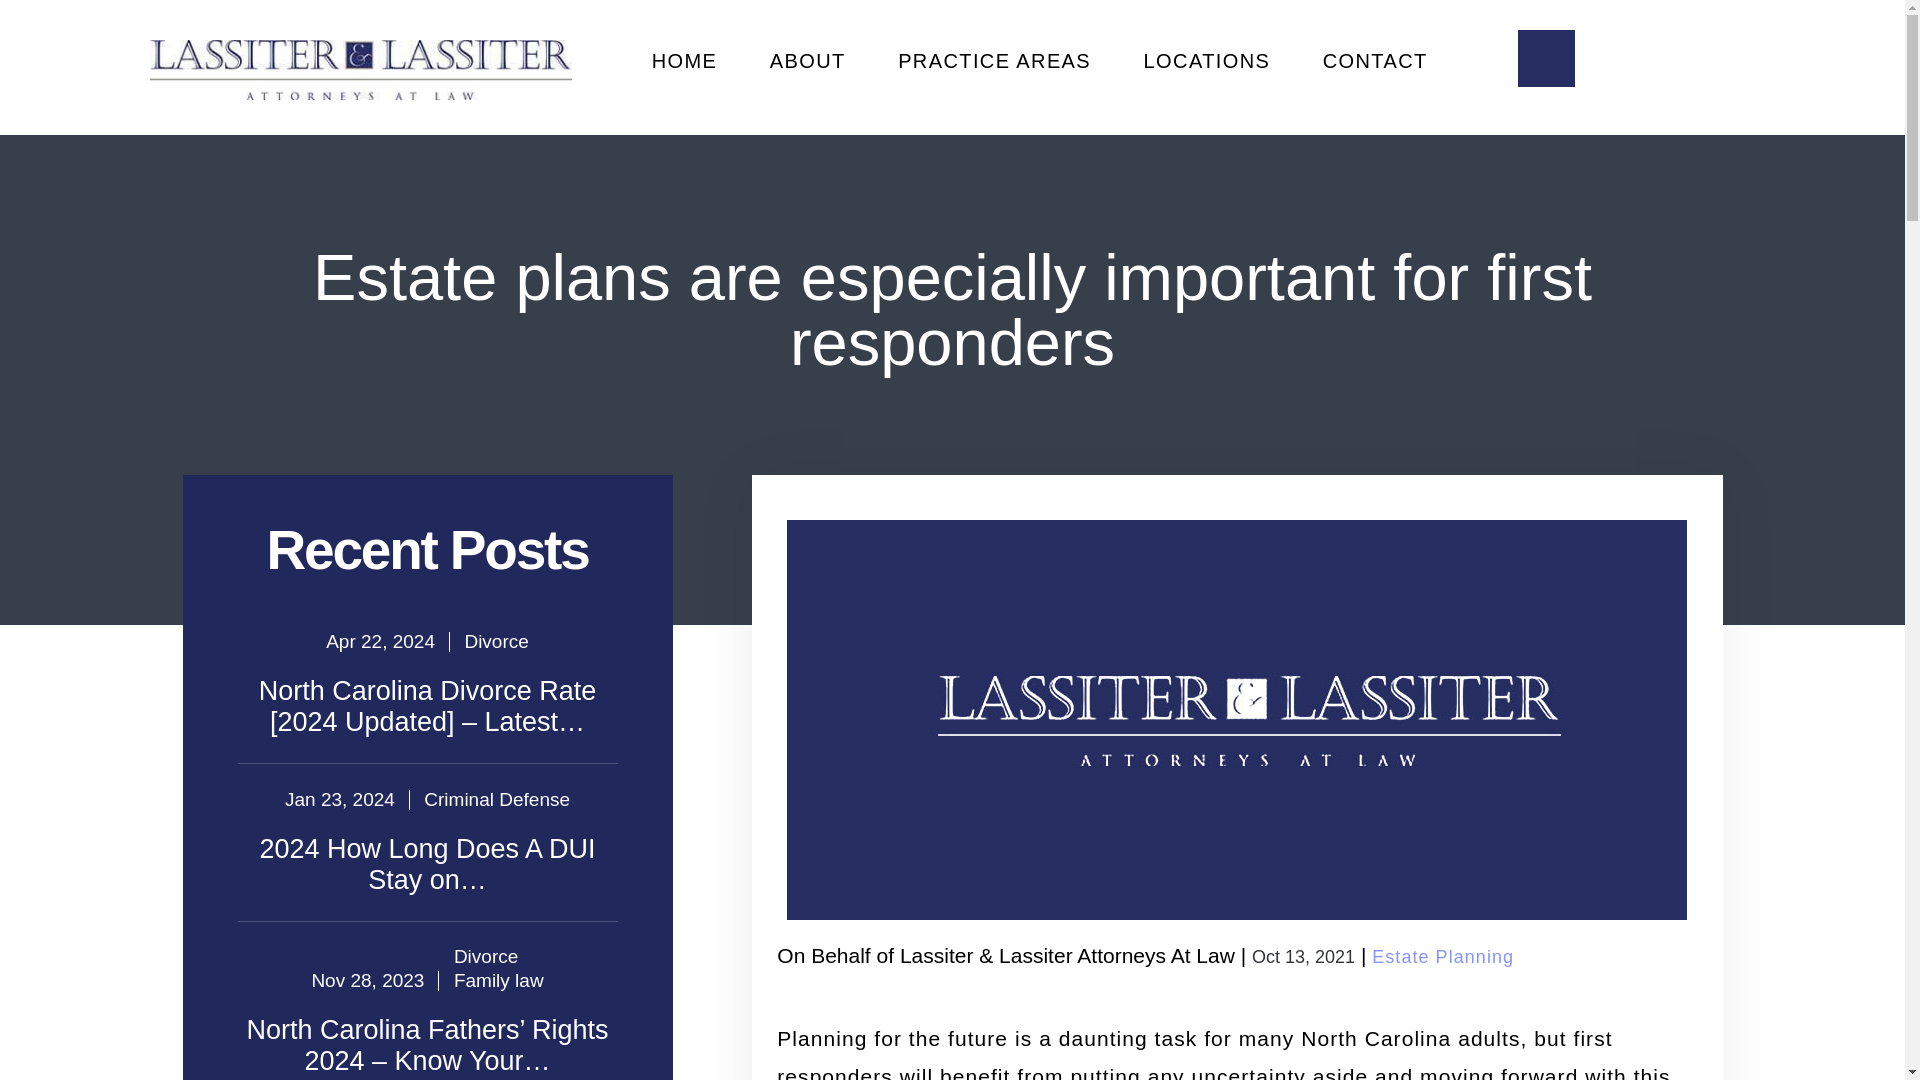 The image size is (1920, 1080). I want to click on CONTACT, so click(1376, 60).